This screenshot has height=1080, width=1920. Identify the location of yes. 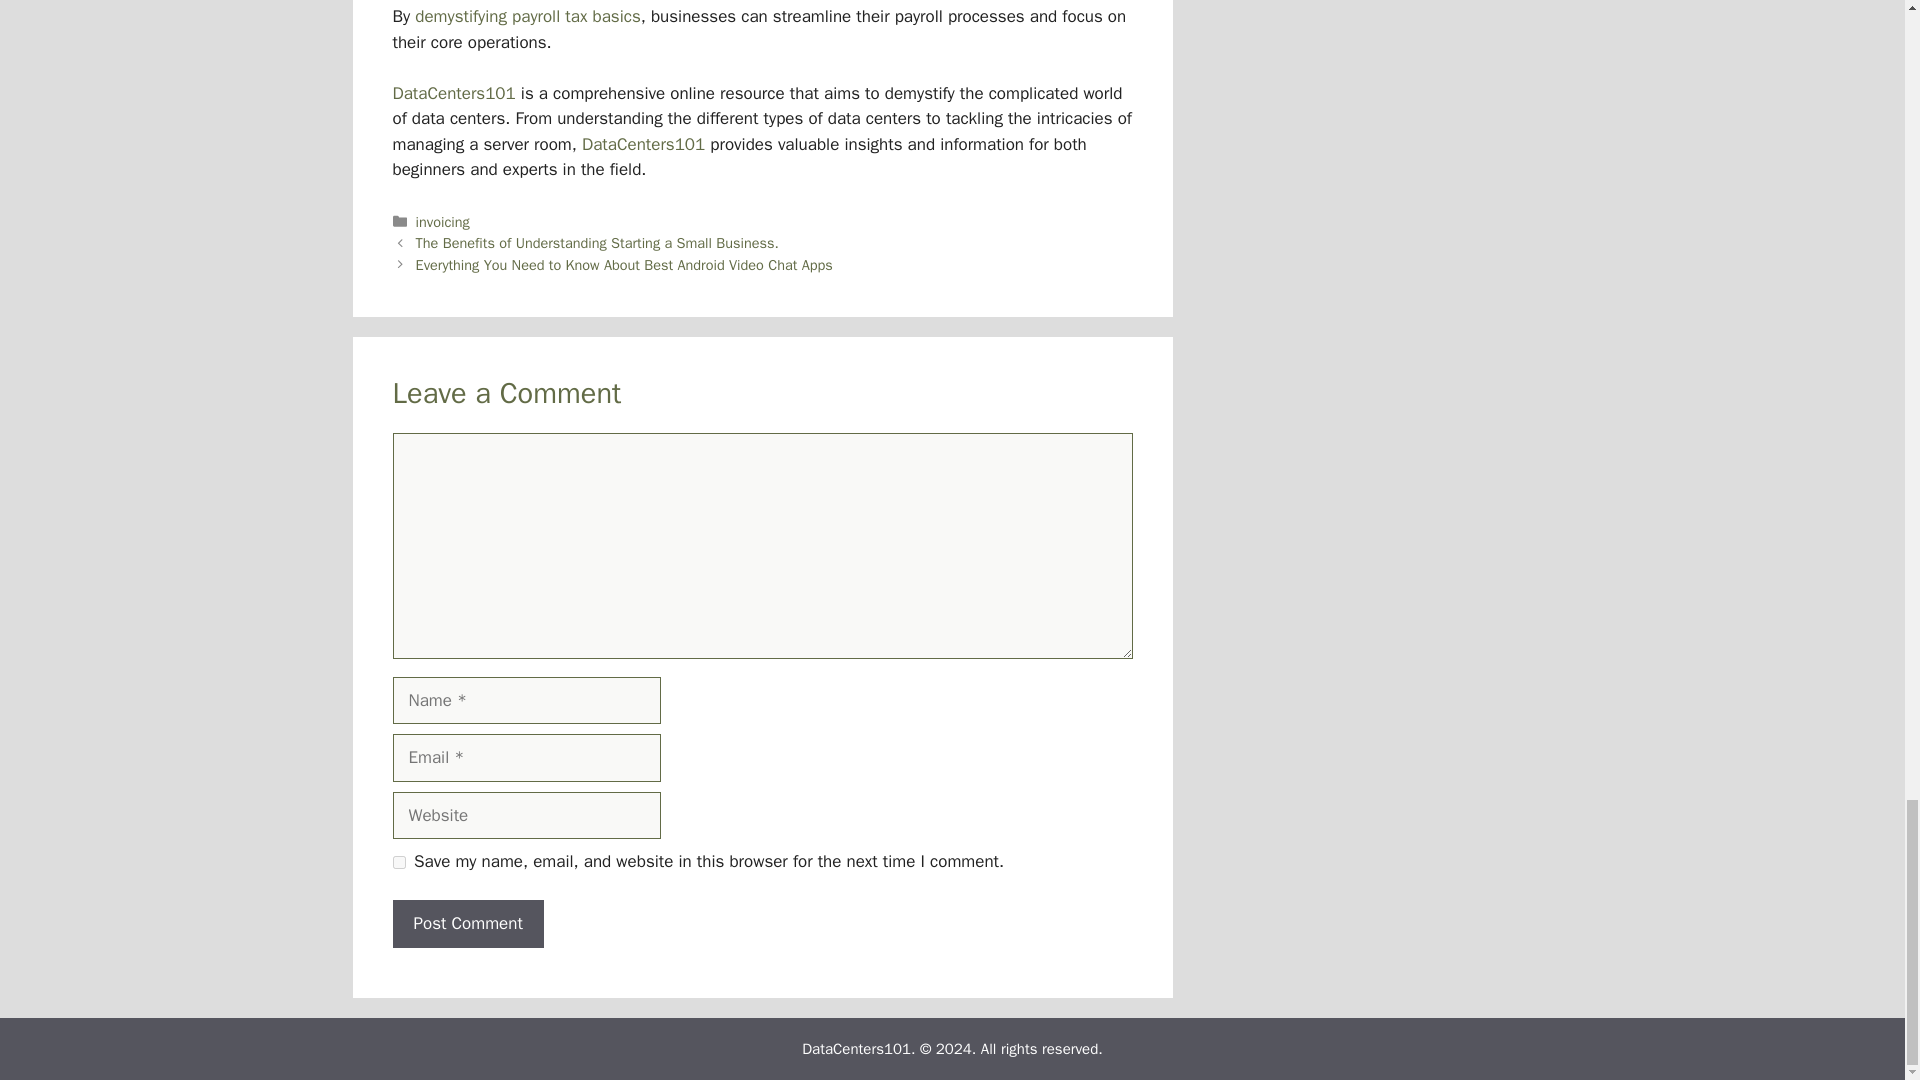
(398, 862).